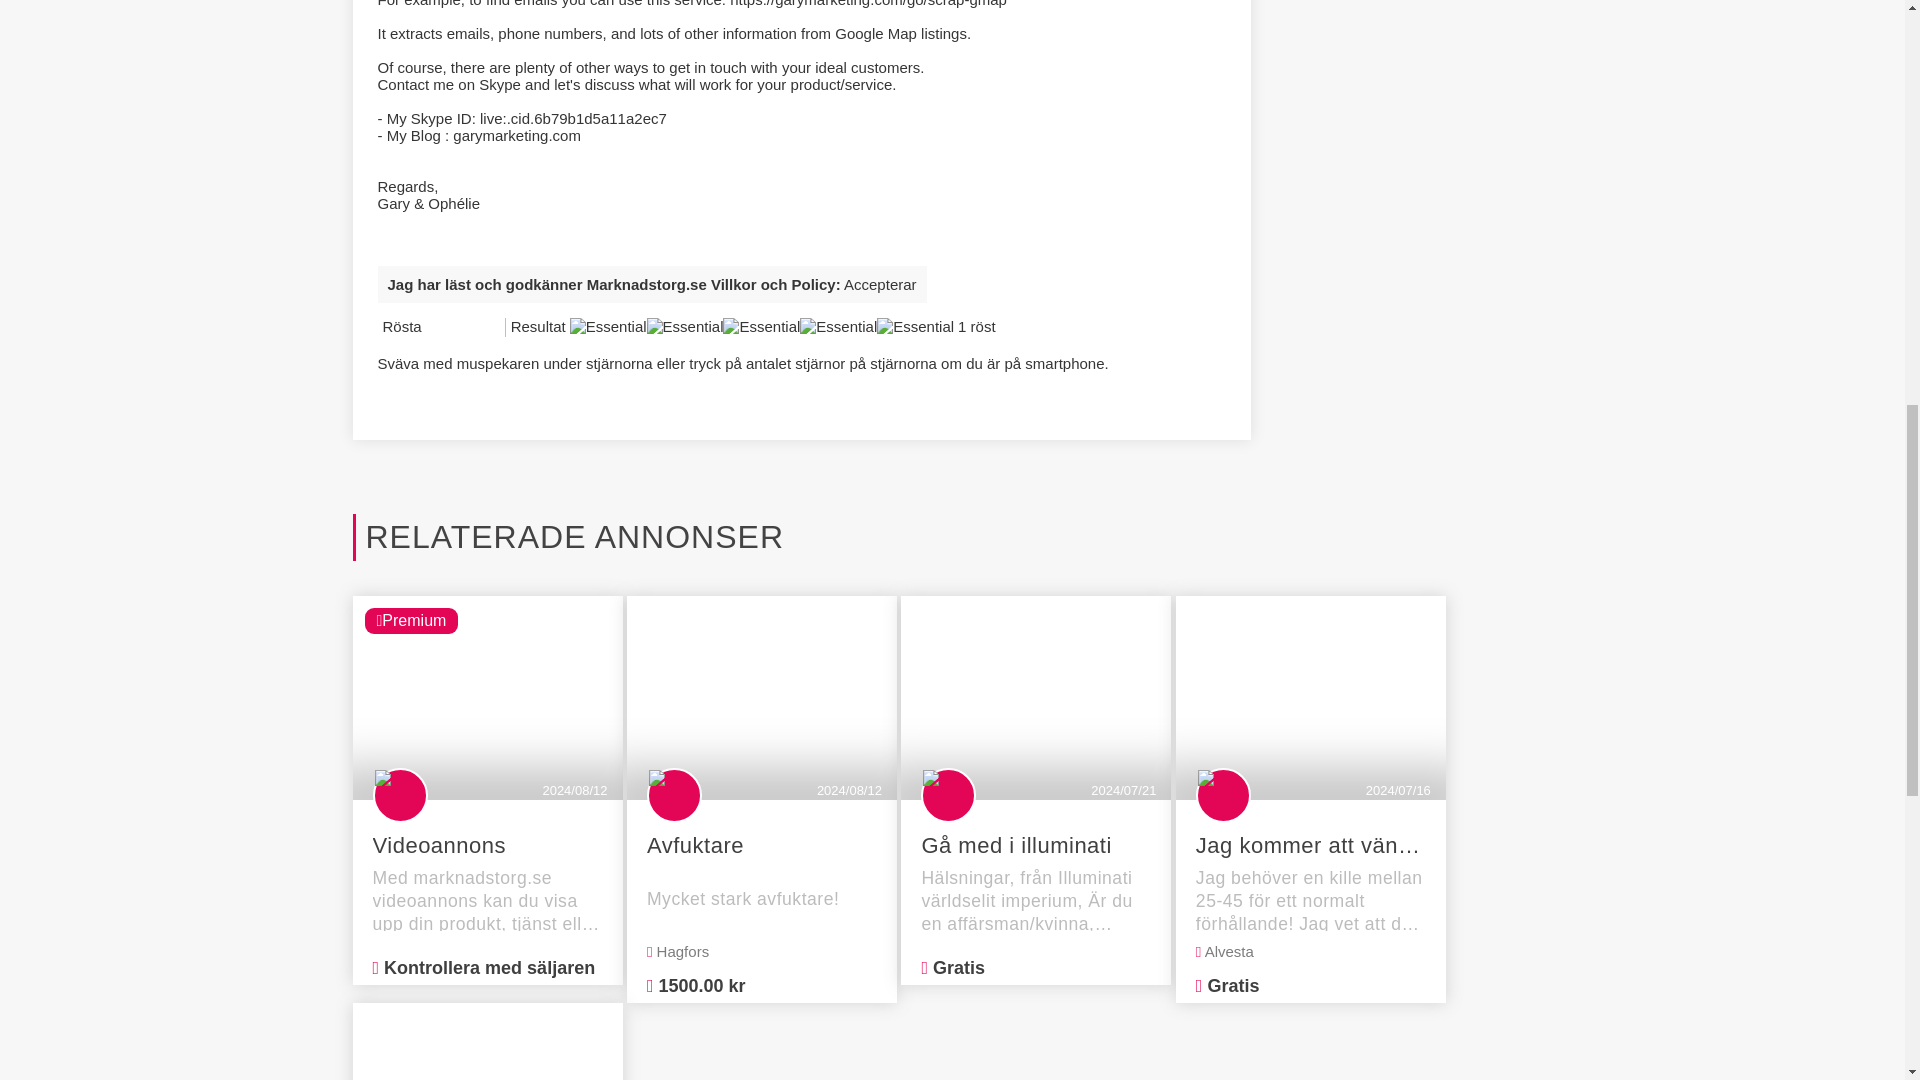  What do you see at coordinates (762, 326) in the screenshot?
I see `Essential` at bounding box center [762, 326].